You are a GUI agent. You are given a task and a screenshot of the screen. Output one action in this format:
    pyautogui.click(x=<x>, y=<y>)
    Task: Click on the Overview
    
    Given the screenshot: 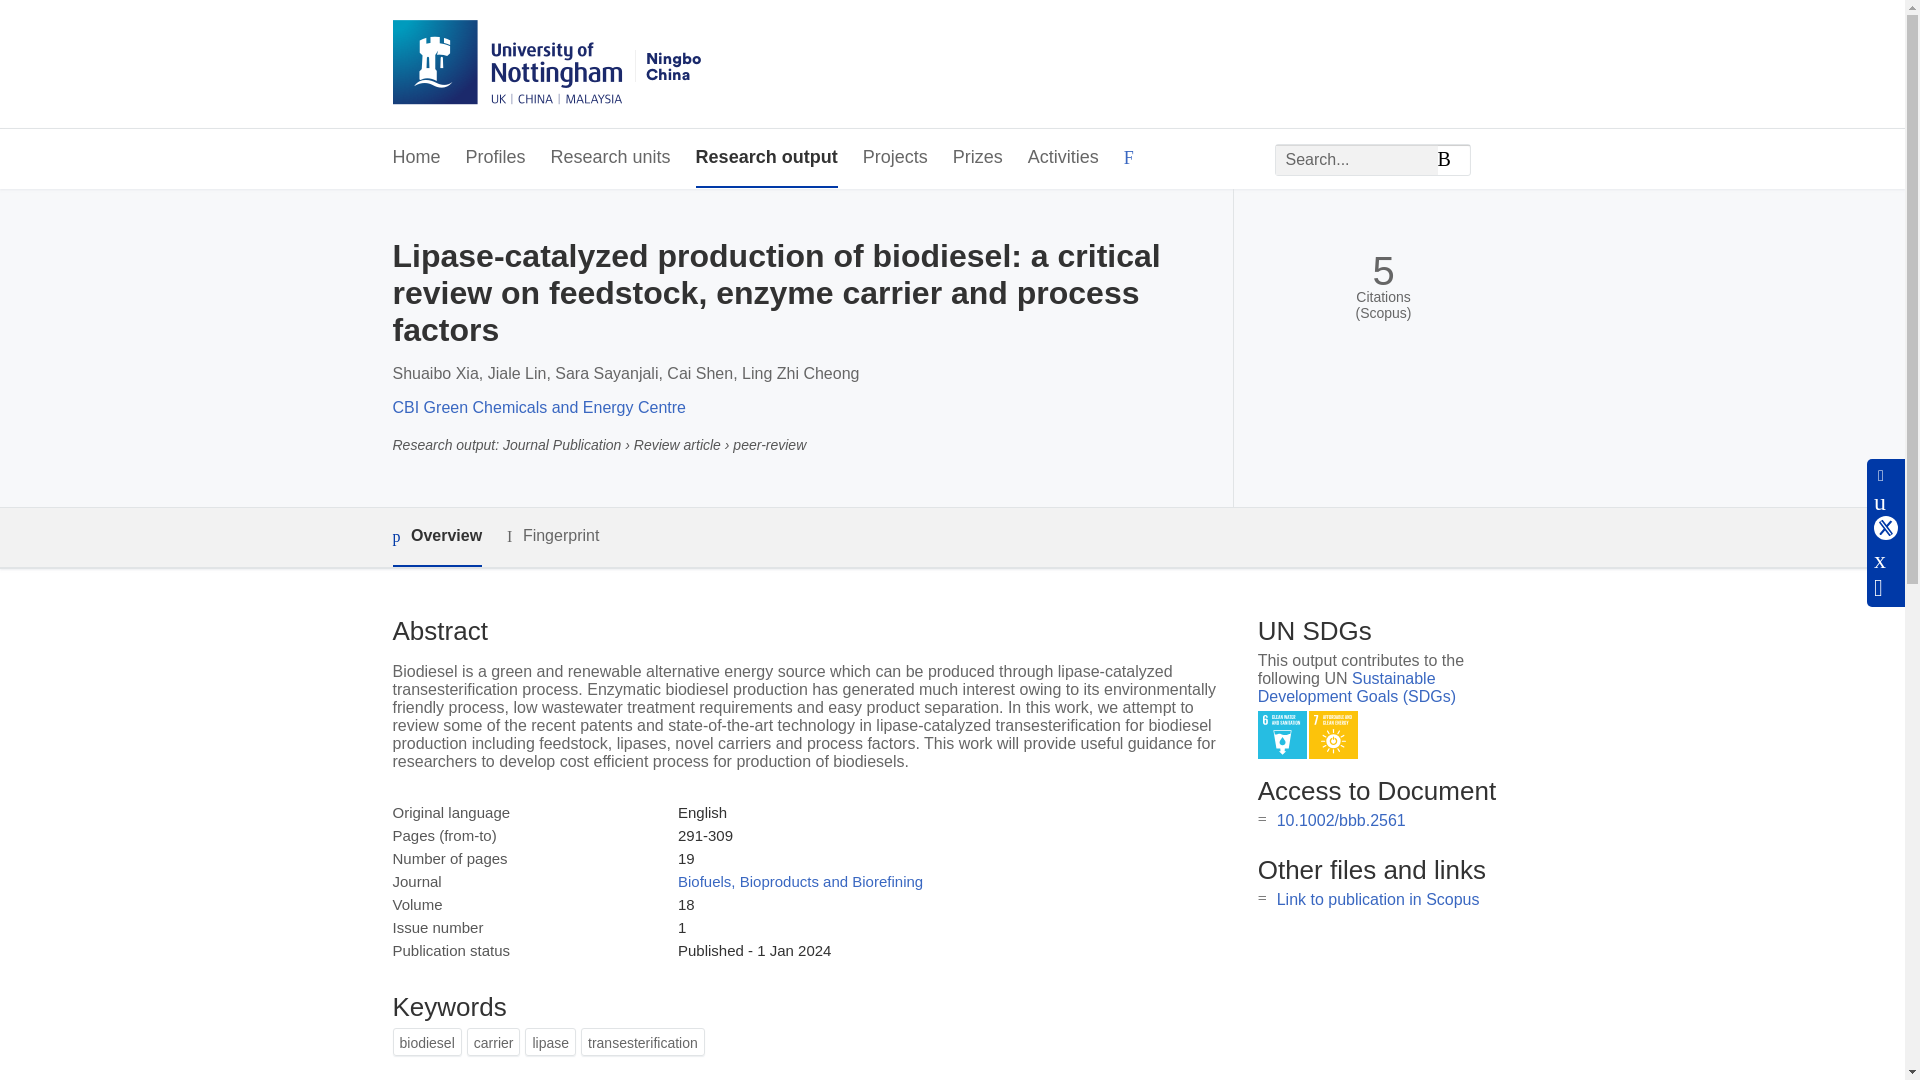 What is the action you would take?
    pyautogui.click(x=436, y=537)
    